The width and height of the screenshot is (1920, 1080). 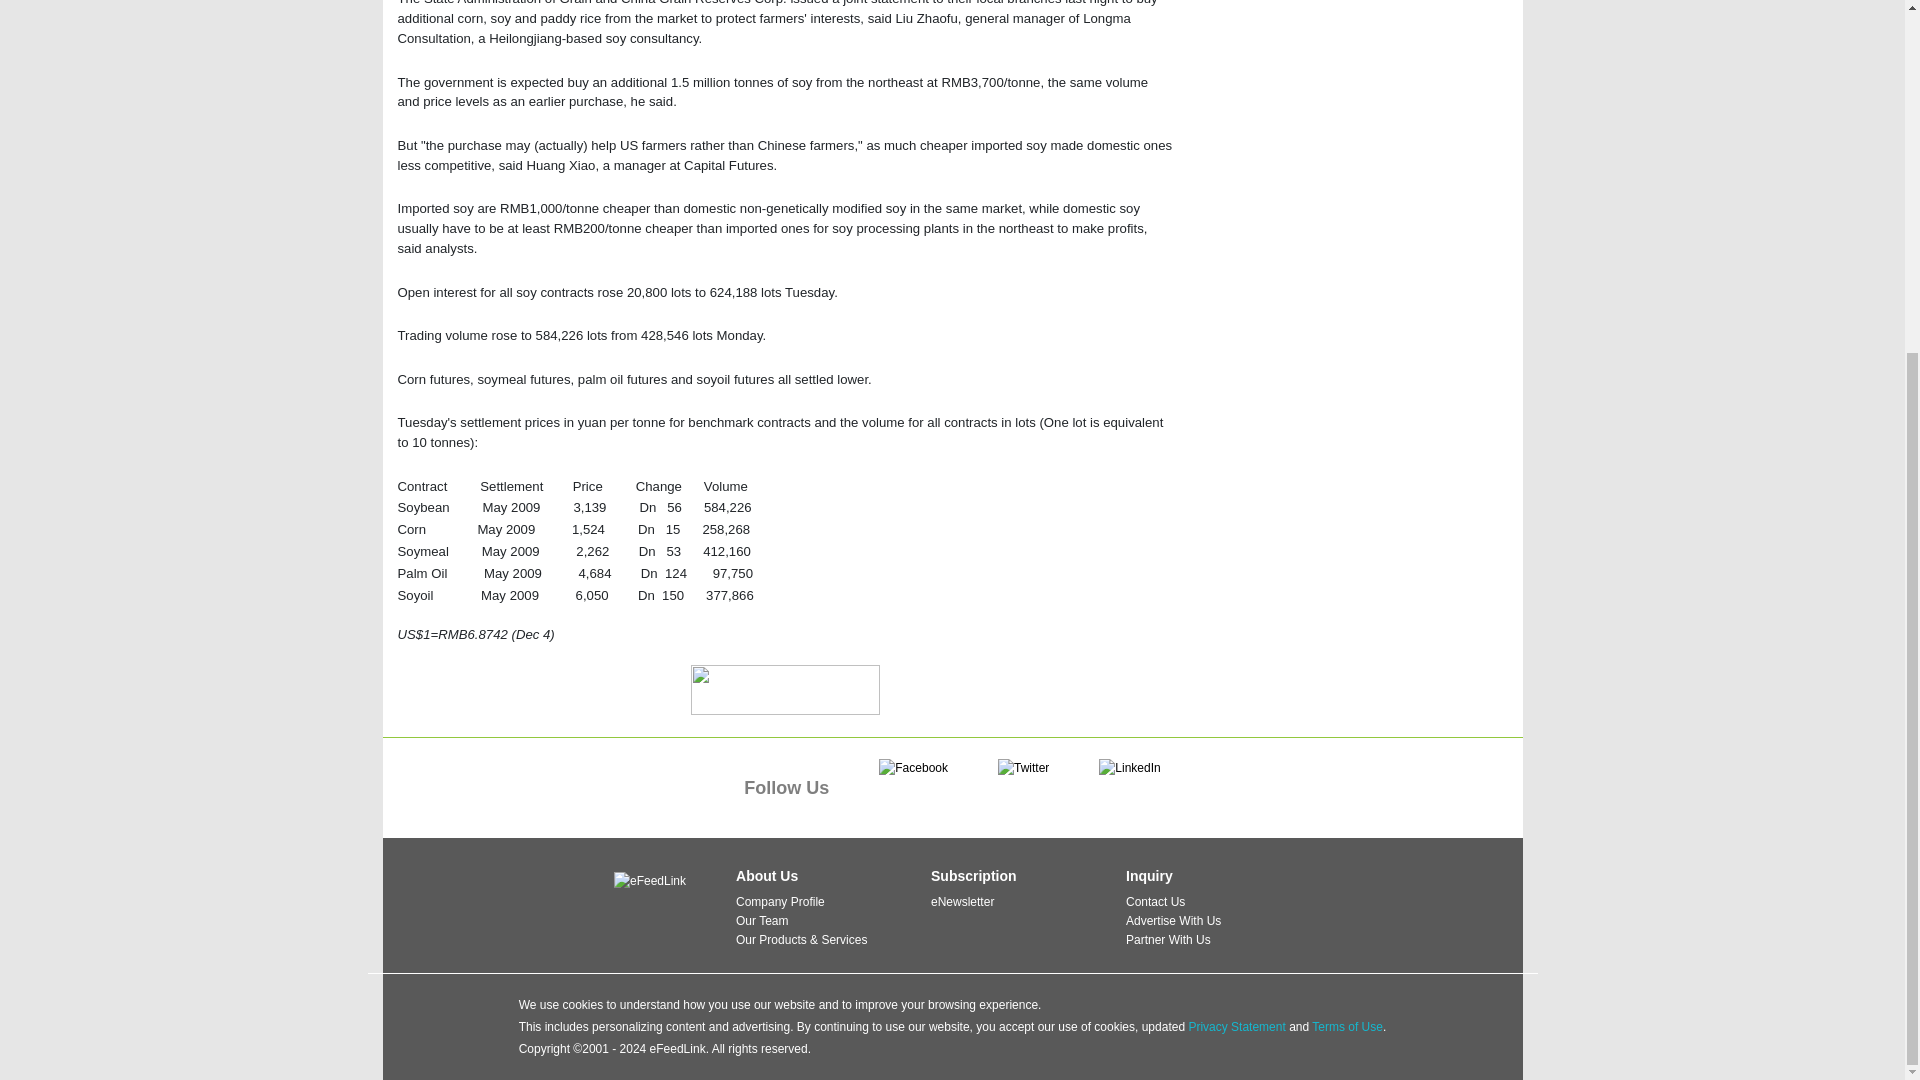 I want to click on Company Profile, so click(x=780, y=902).